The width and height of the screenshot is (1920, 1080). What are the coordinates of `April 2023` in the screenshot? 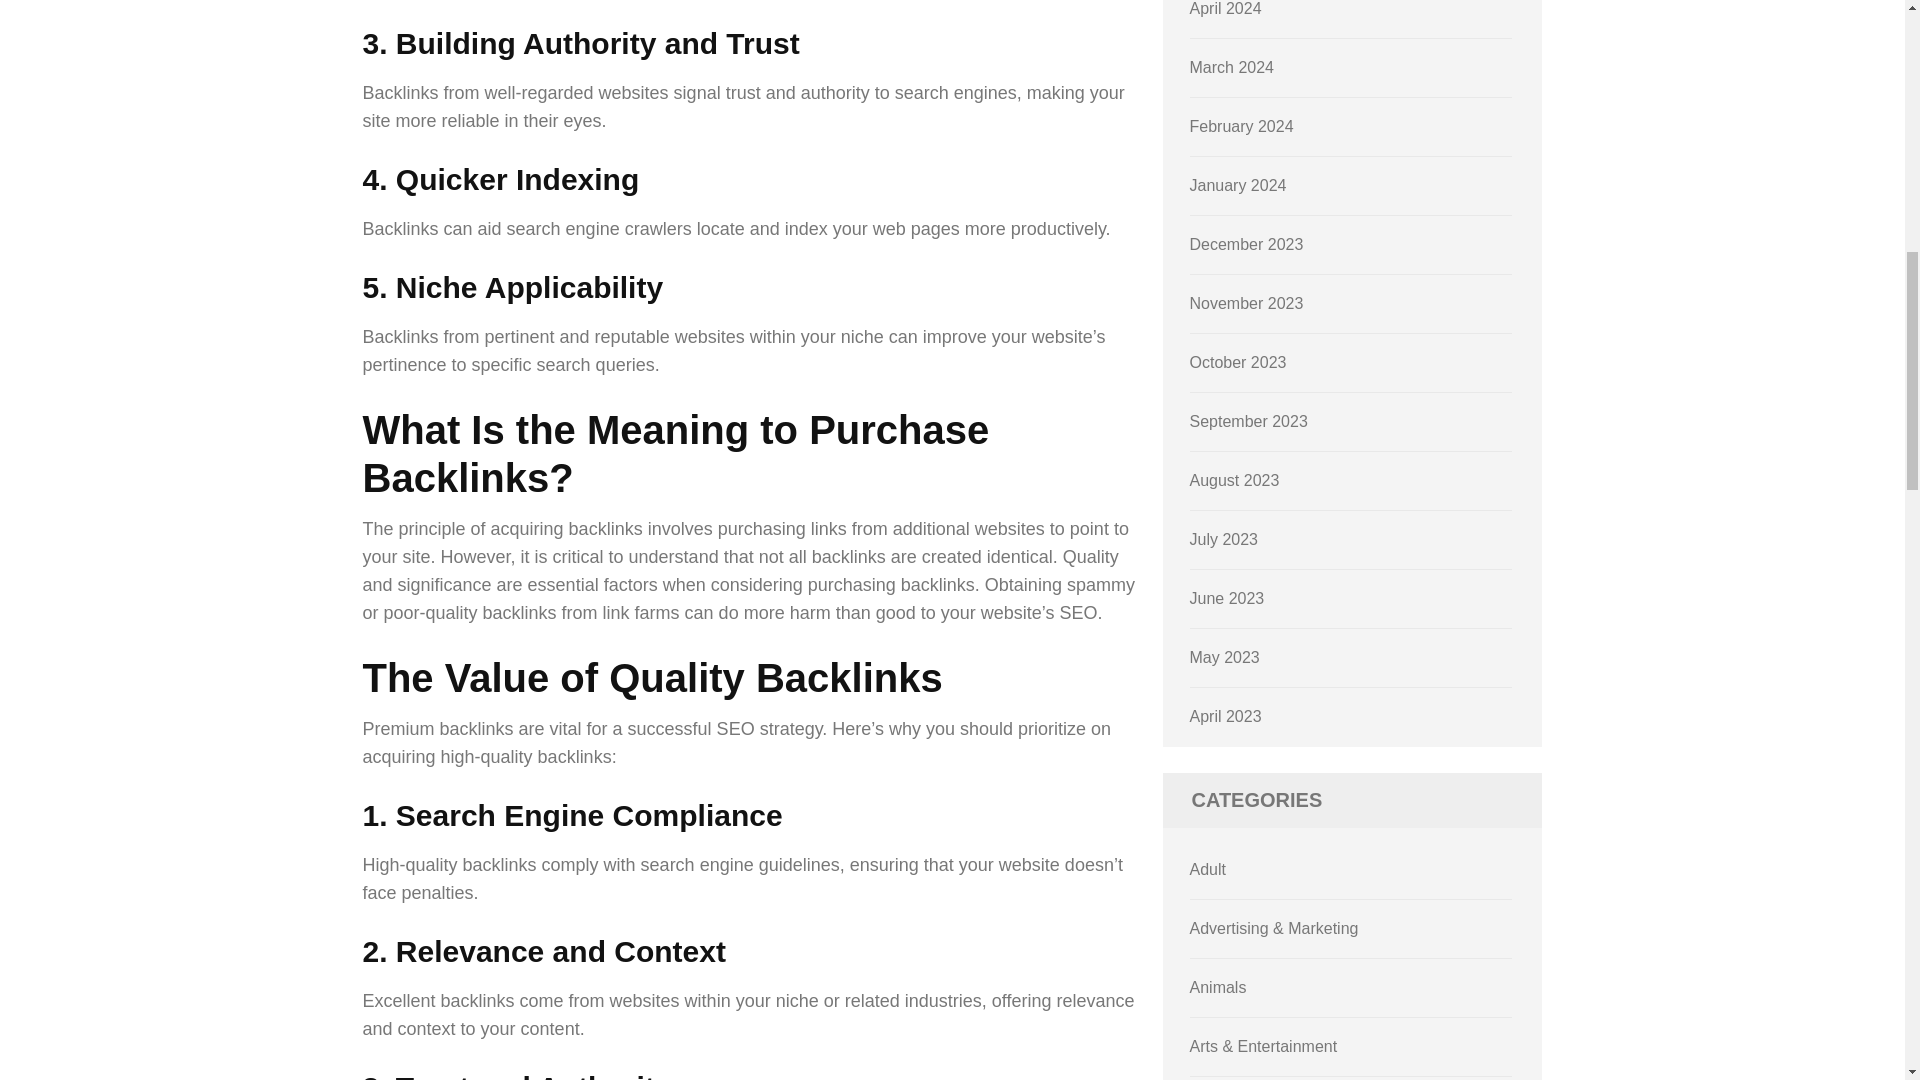 It's located at (1226, 716).